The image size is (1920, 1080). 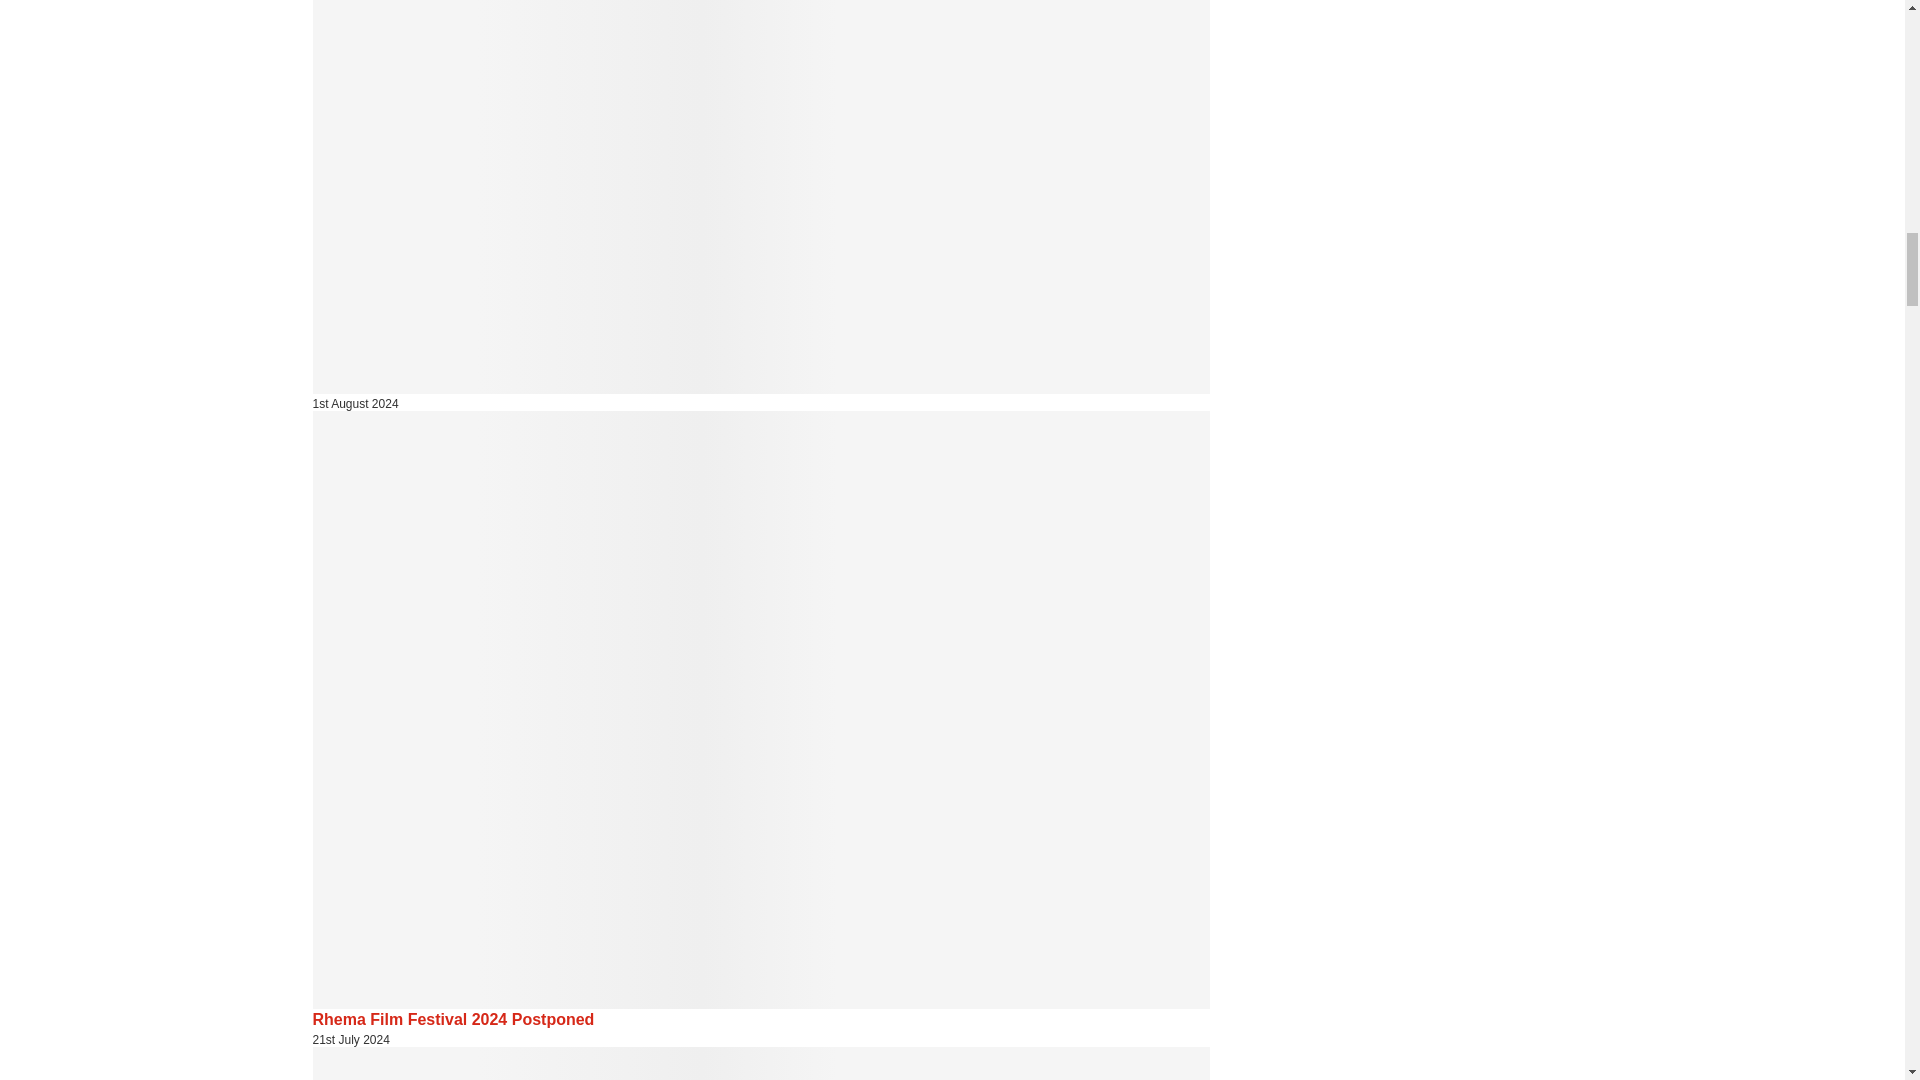 What do you see at coordinates (760, 1063) in the screenshot?
I see `Movie Prediction: Abattoir Season 5` at bounding box center [760, 1063].